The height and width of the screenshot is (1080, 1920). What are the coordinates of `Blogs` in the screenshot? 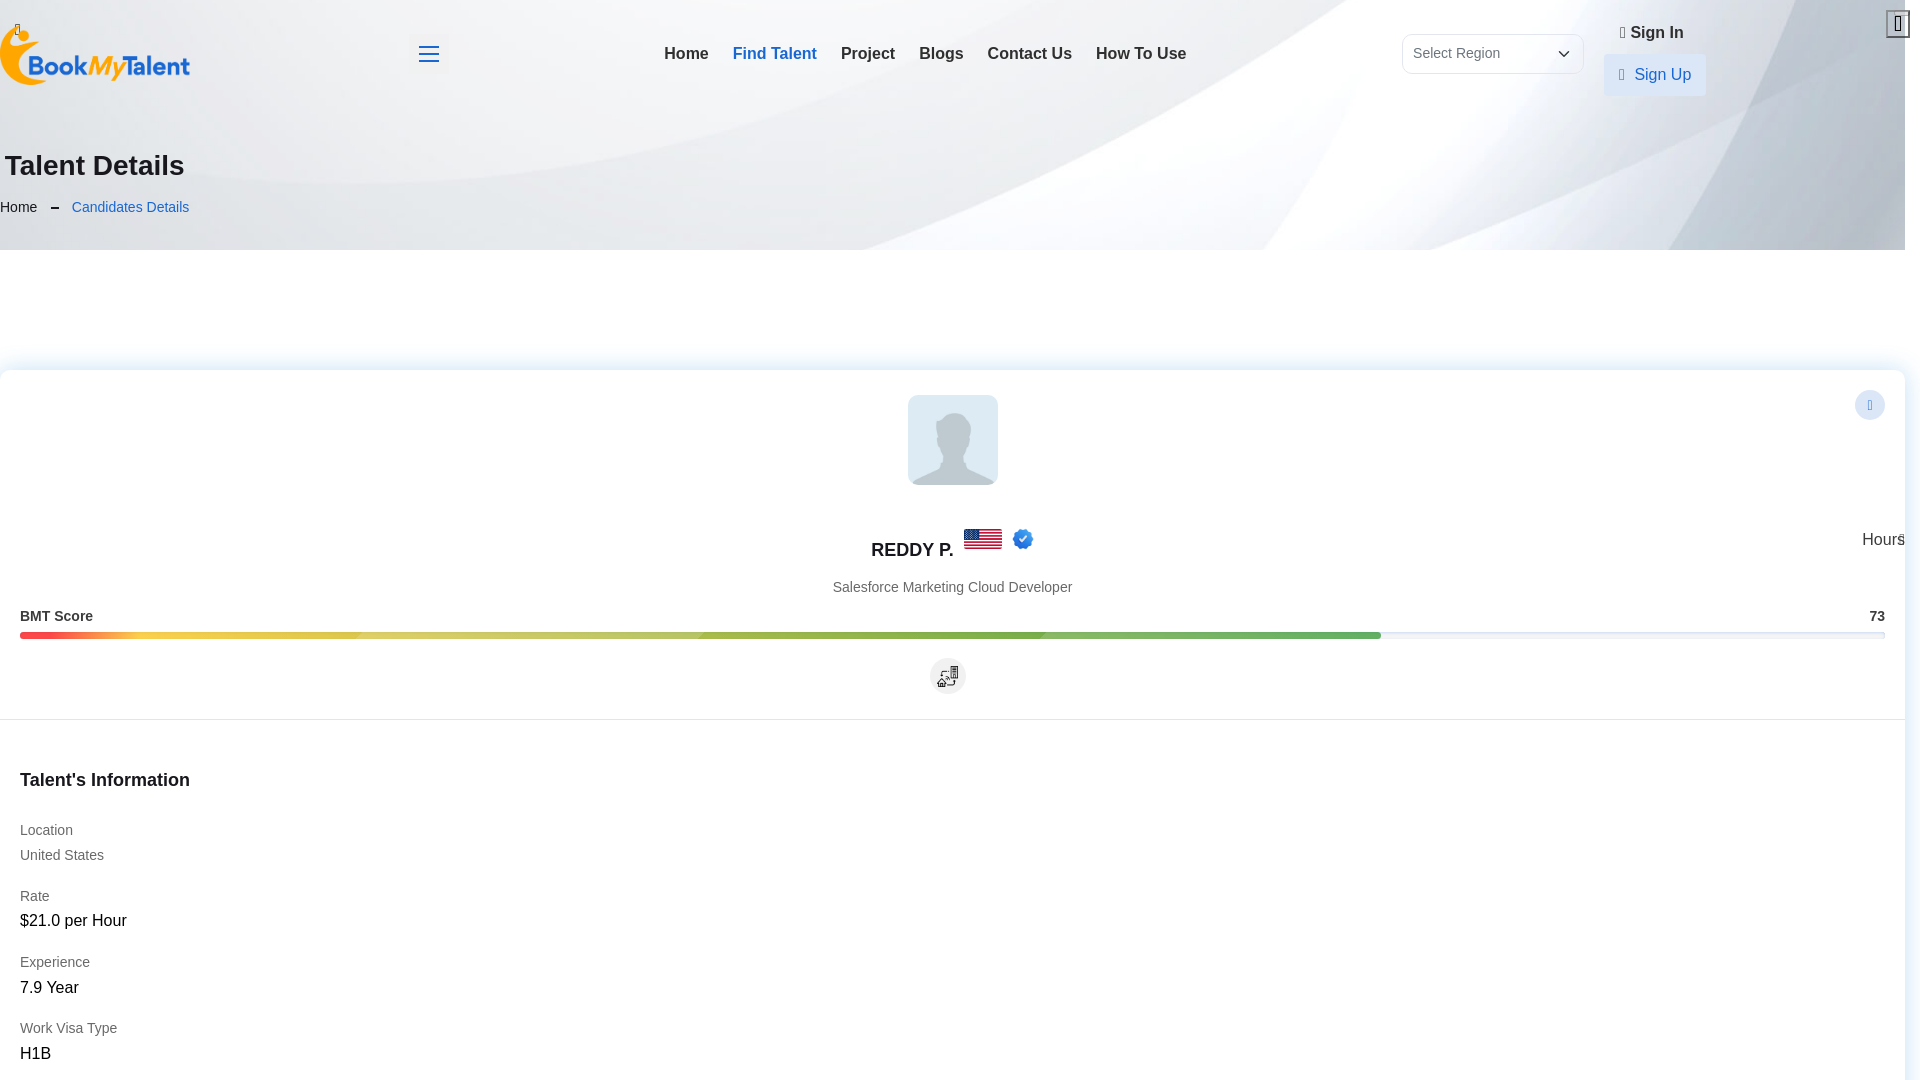 It's located at (940, 54).